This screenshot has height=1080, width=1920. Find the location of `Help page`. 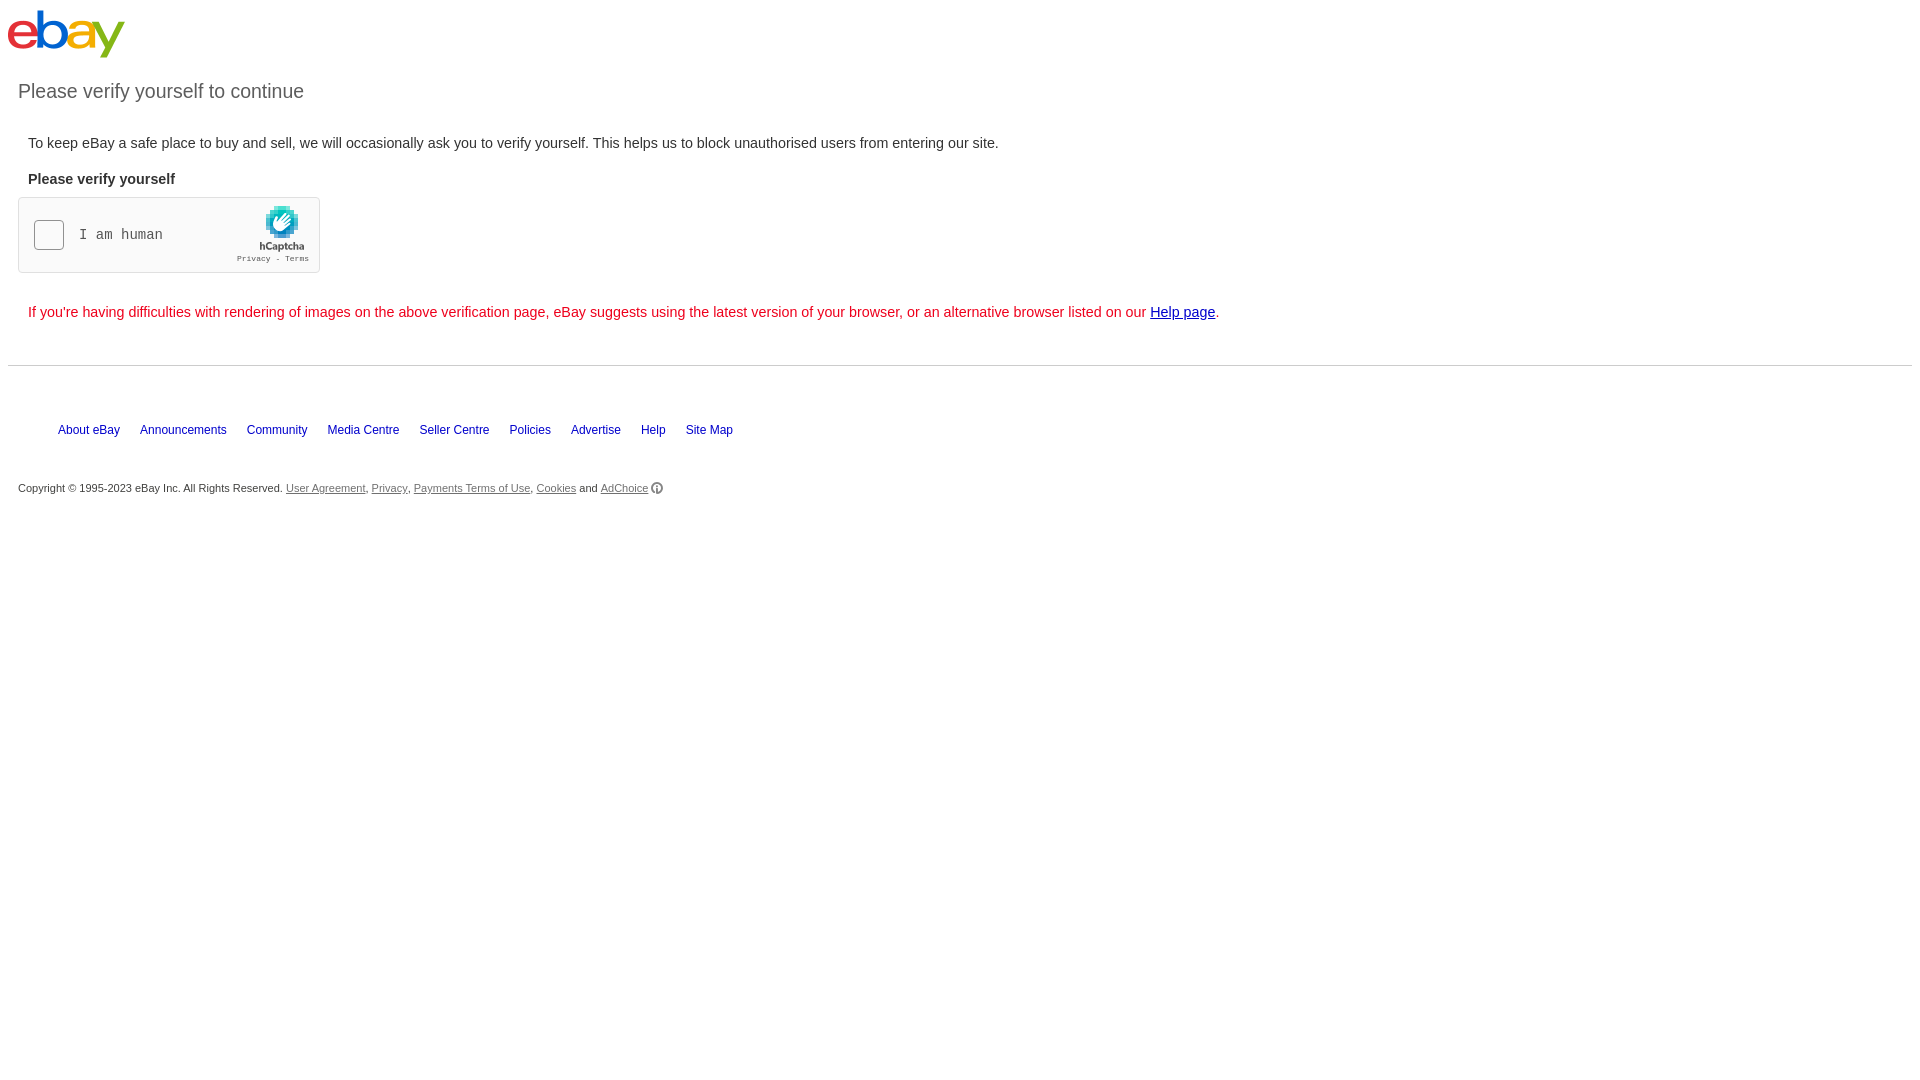

Help page is located at coordinates (1182, 312).